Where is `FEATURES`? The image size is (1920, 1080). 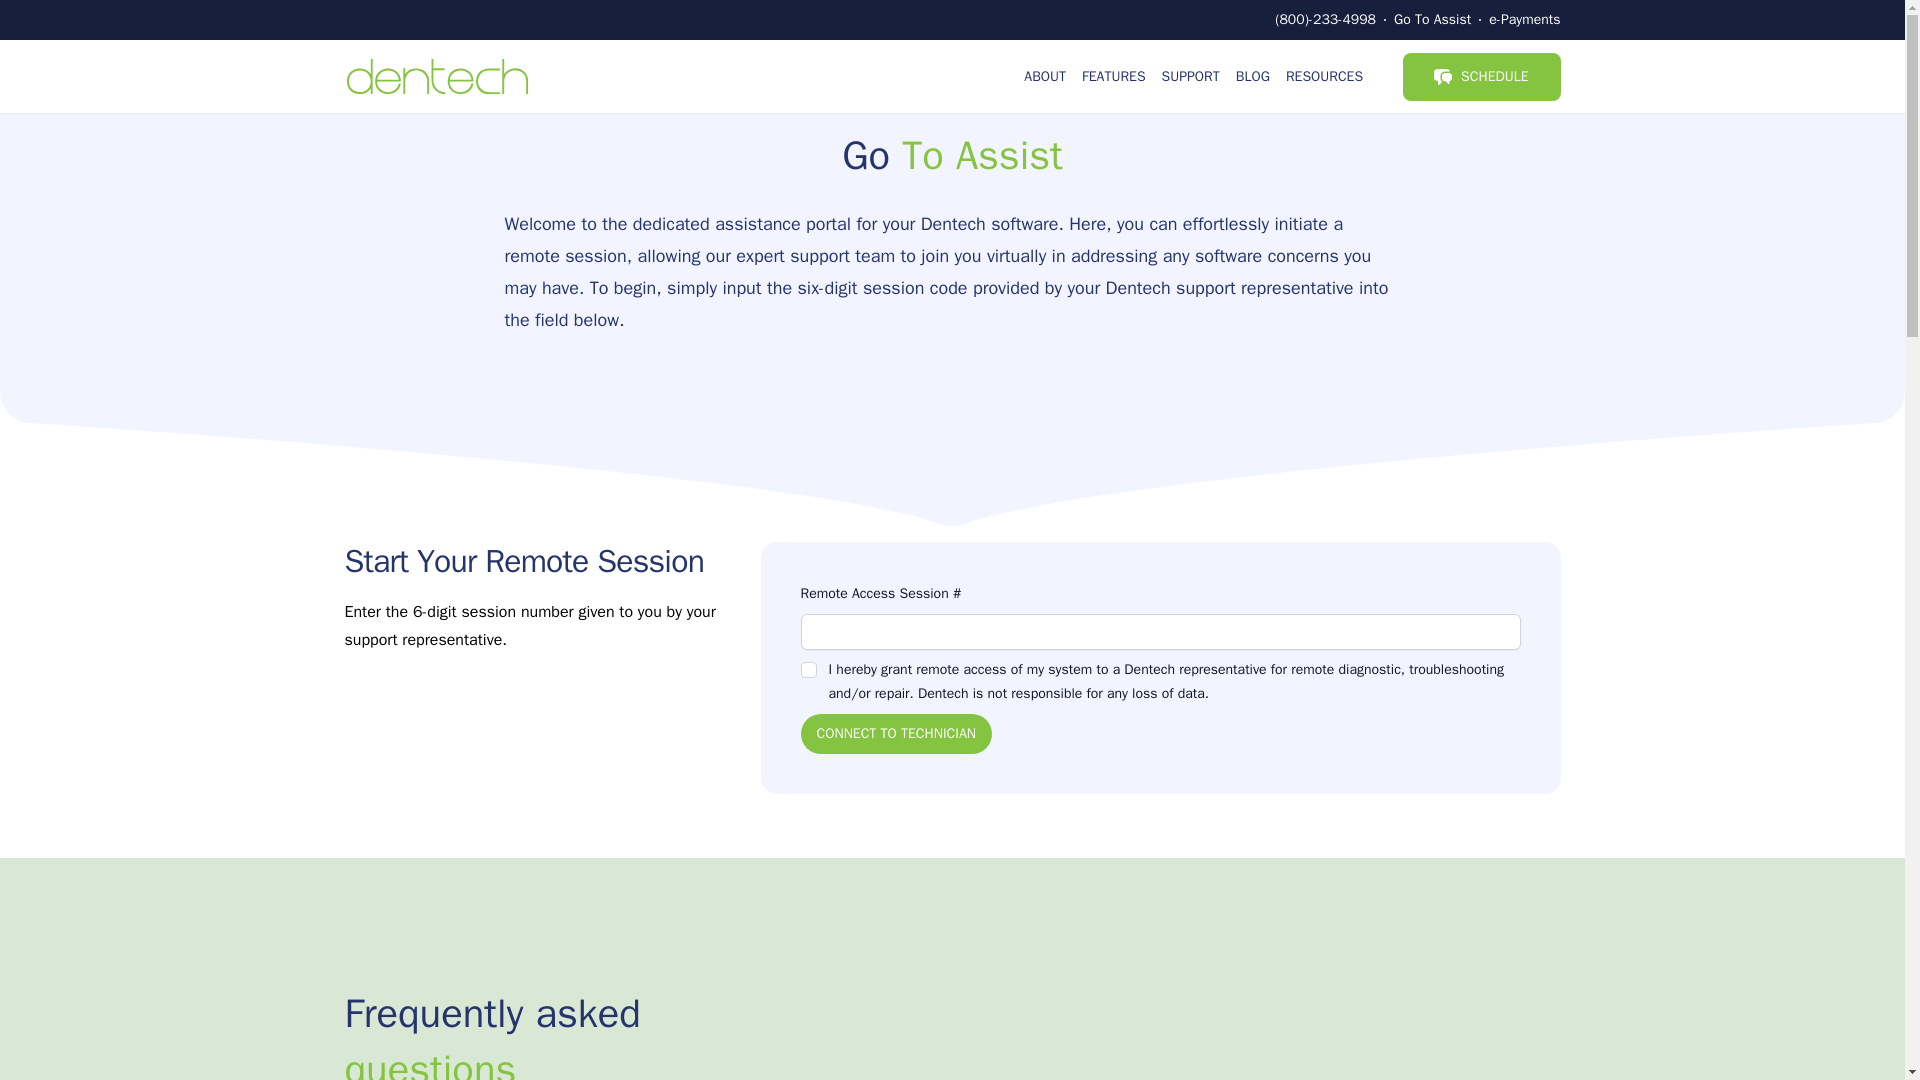 FEATURES is located at coordinates (1113, 76).